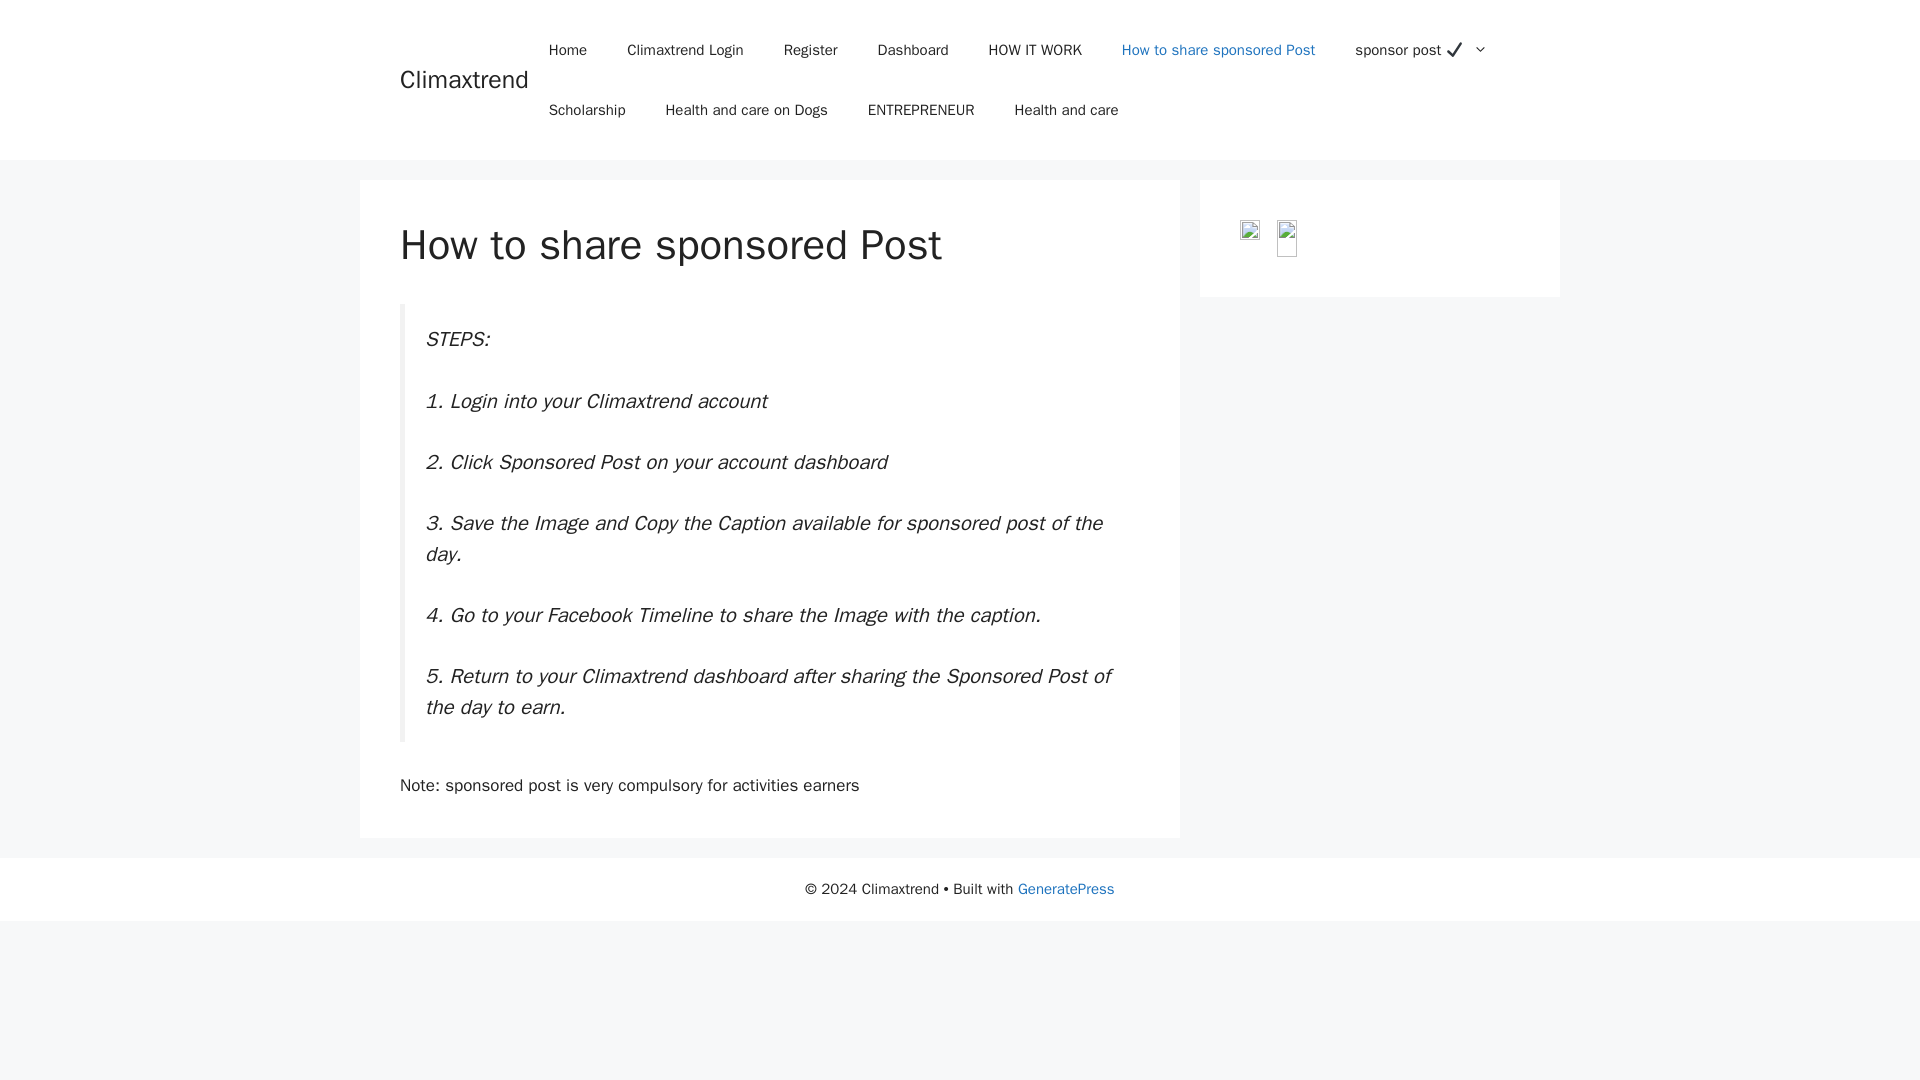 The image size is (1920, 1080). I want to click on GeneratePress, so click(1066, 888).